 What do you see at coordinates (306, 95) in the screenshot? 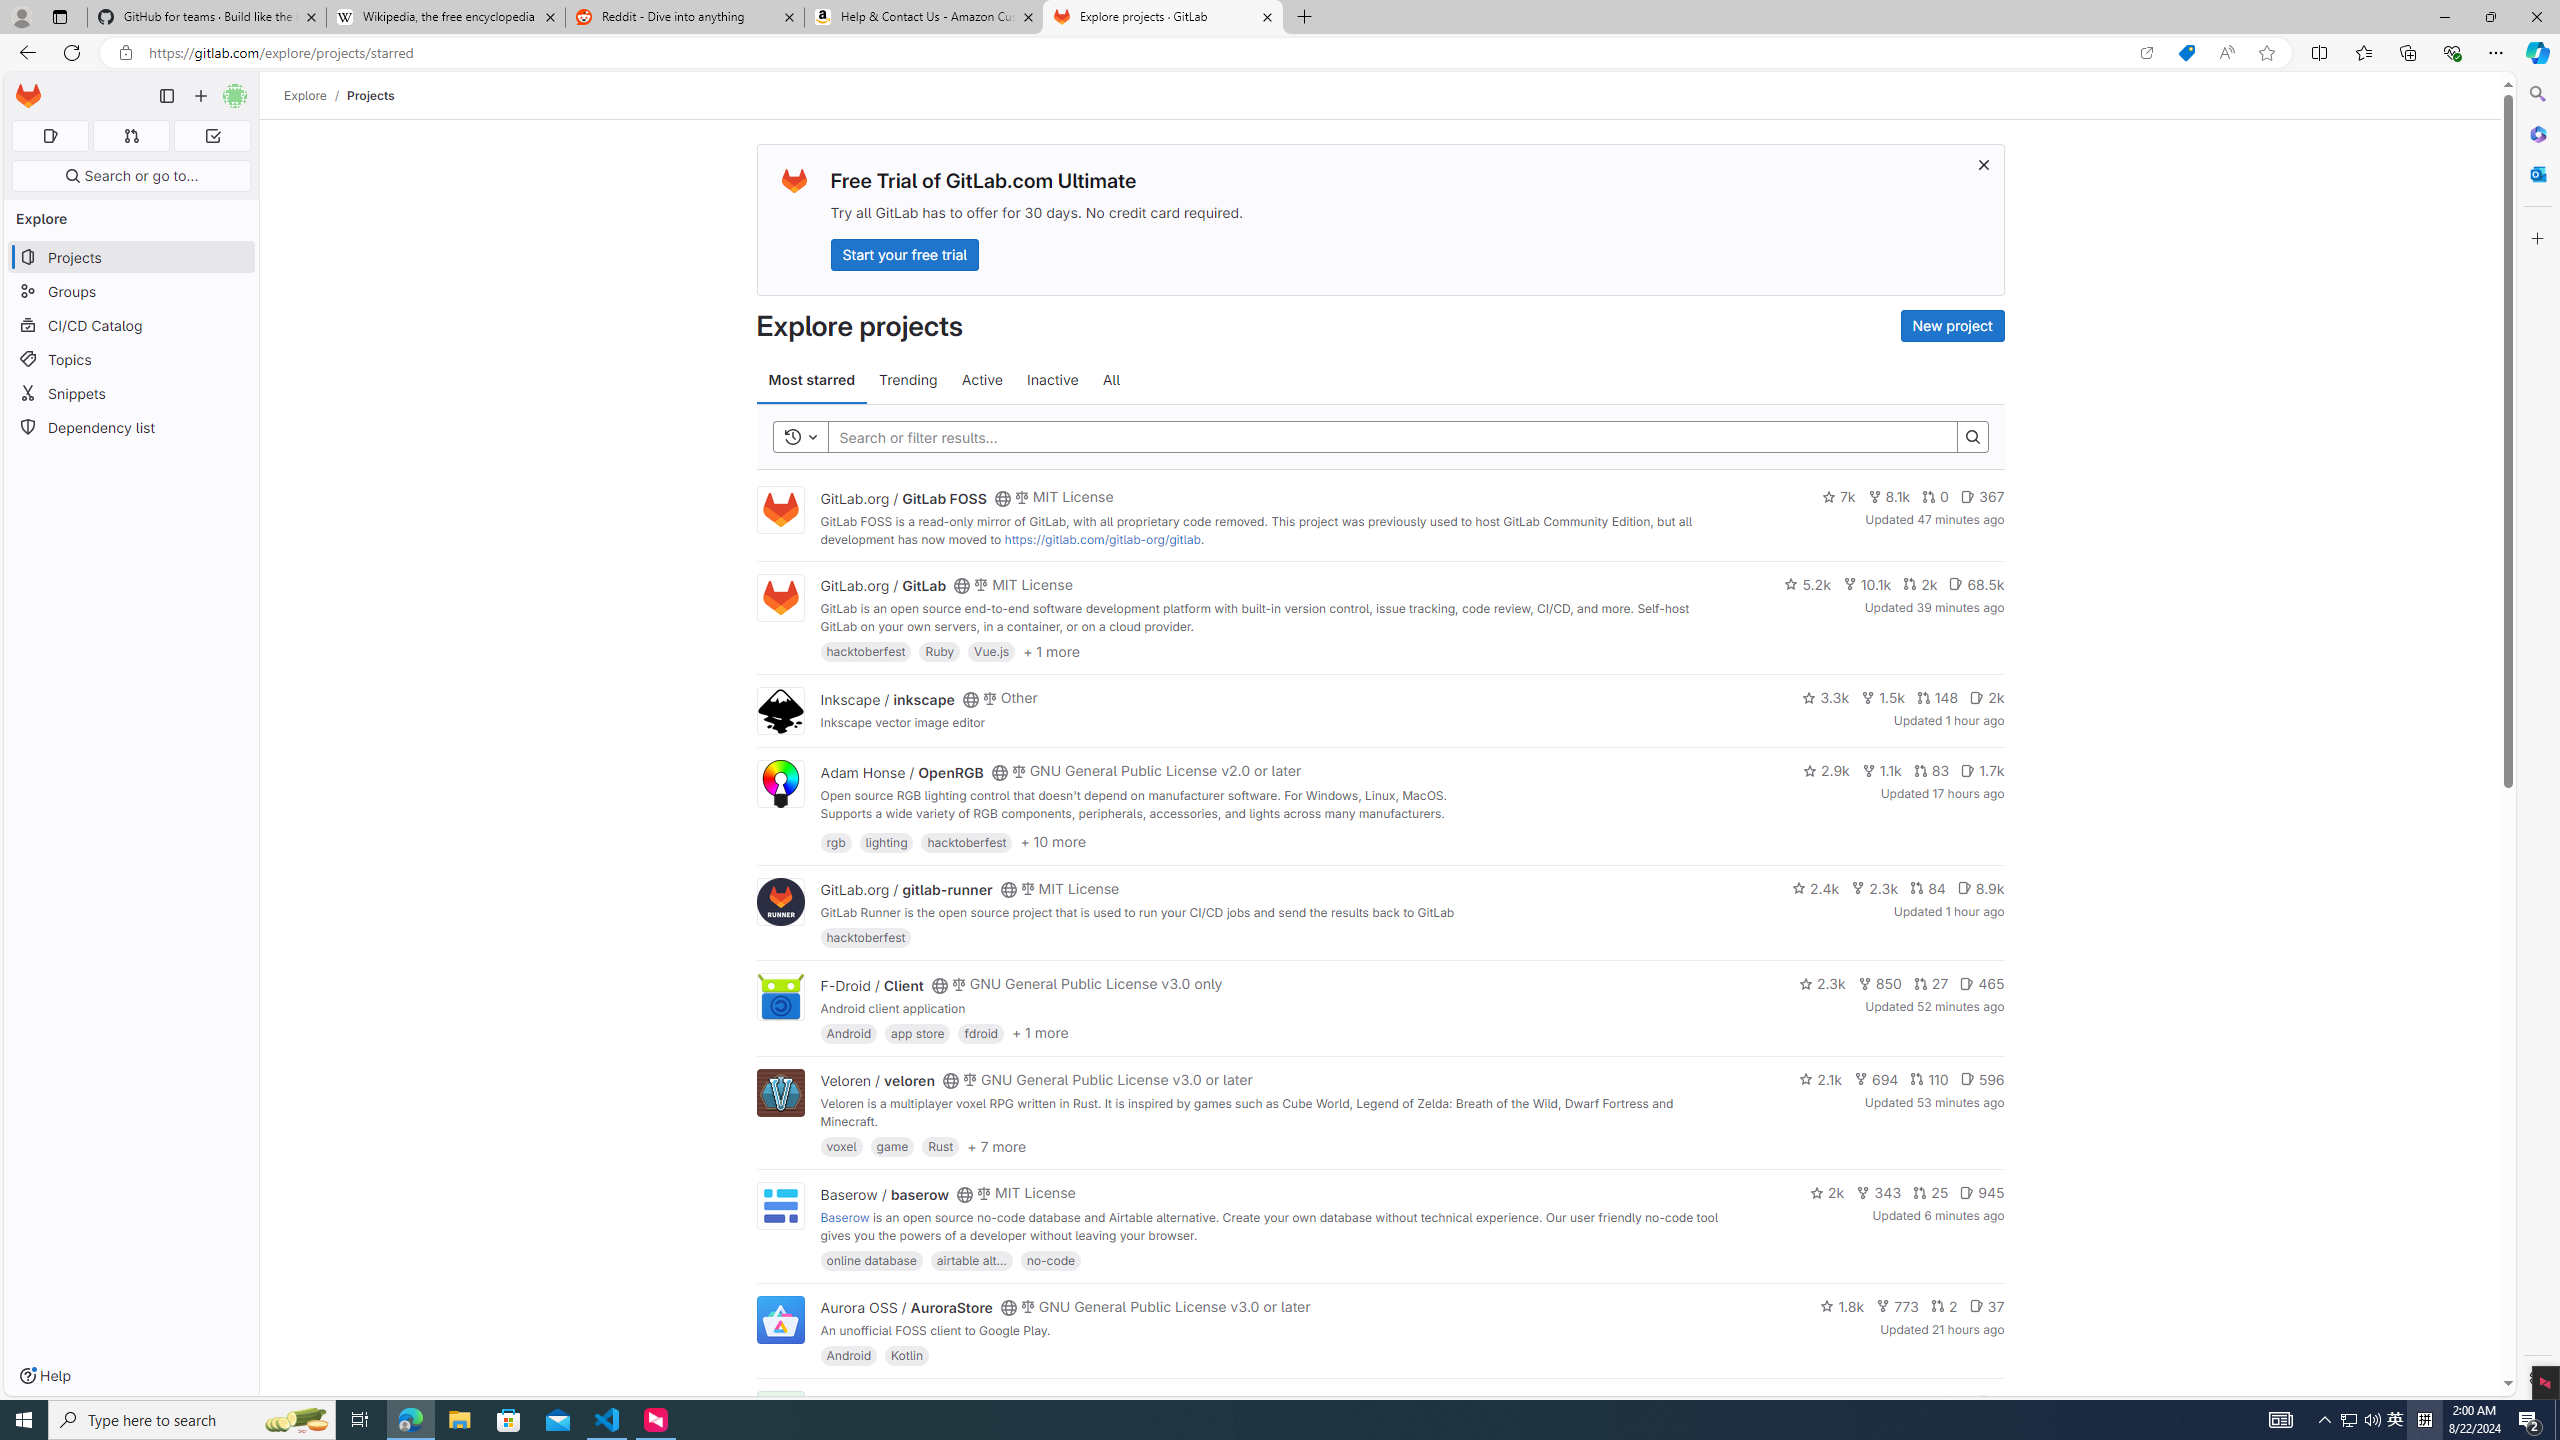
I see `Explore` at bounding box center [306, 95].